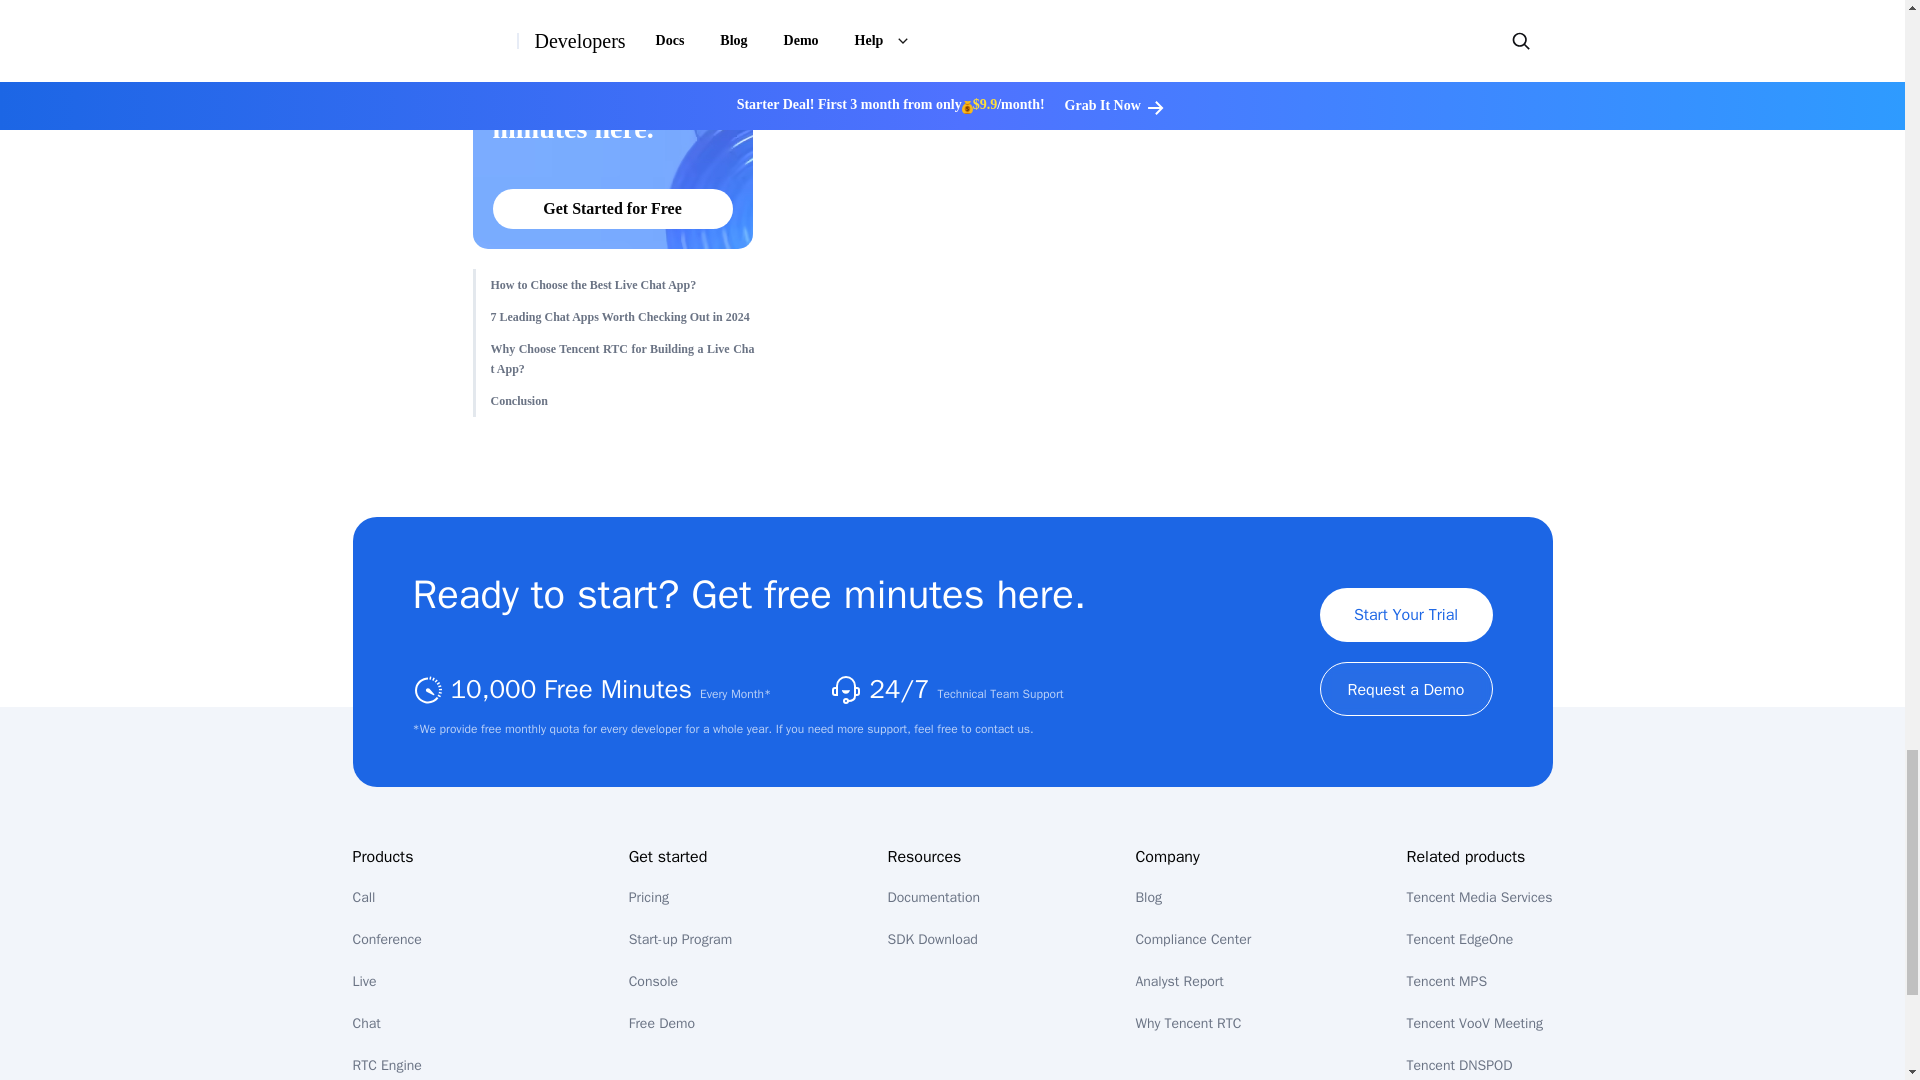  Describe the element at coordinates (1187, 1024) in the screenshot. I see `Call` at that location.